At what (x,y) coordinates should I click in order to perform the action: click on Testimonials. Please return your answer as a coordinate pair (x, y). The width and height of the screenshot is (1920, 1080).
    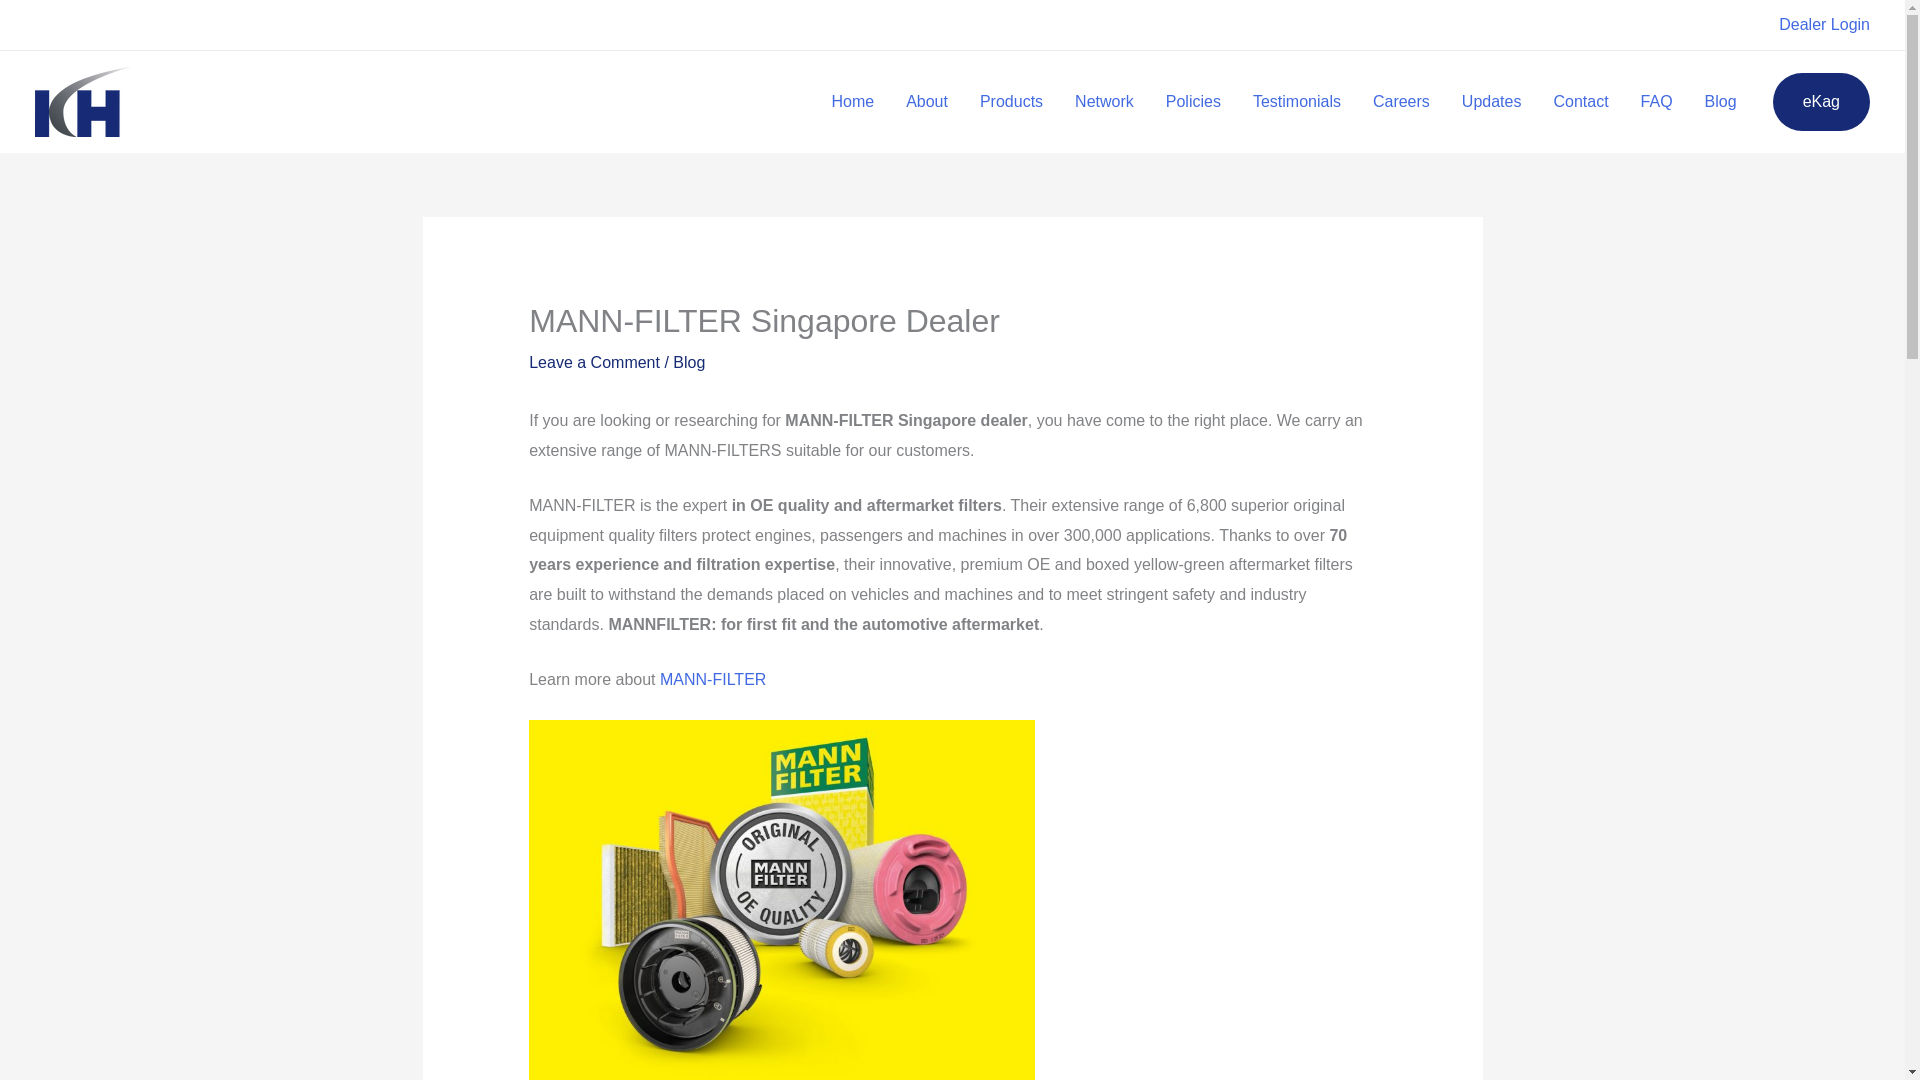
    Looking at the image, I should click on (1296, 101).